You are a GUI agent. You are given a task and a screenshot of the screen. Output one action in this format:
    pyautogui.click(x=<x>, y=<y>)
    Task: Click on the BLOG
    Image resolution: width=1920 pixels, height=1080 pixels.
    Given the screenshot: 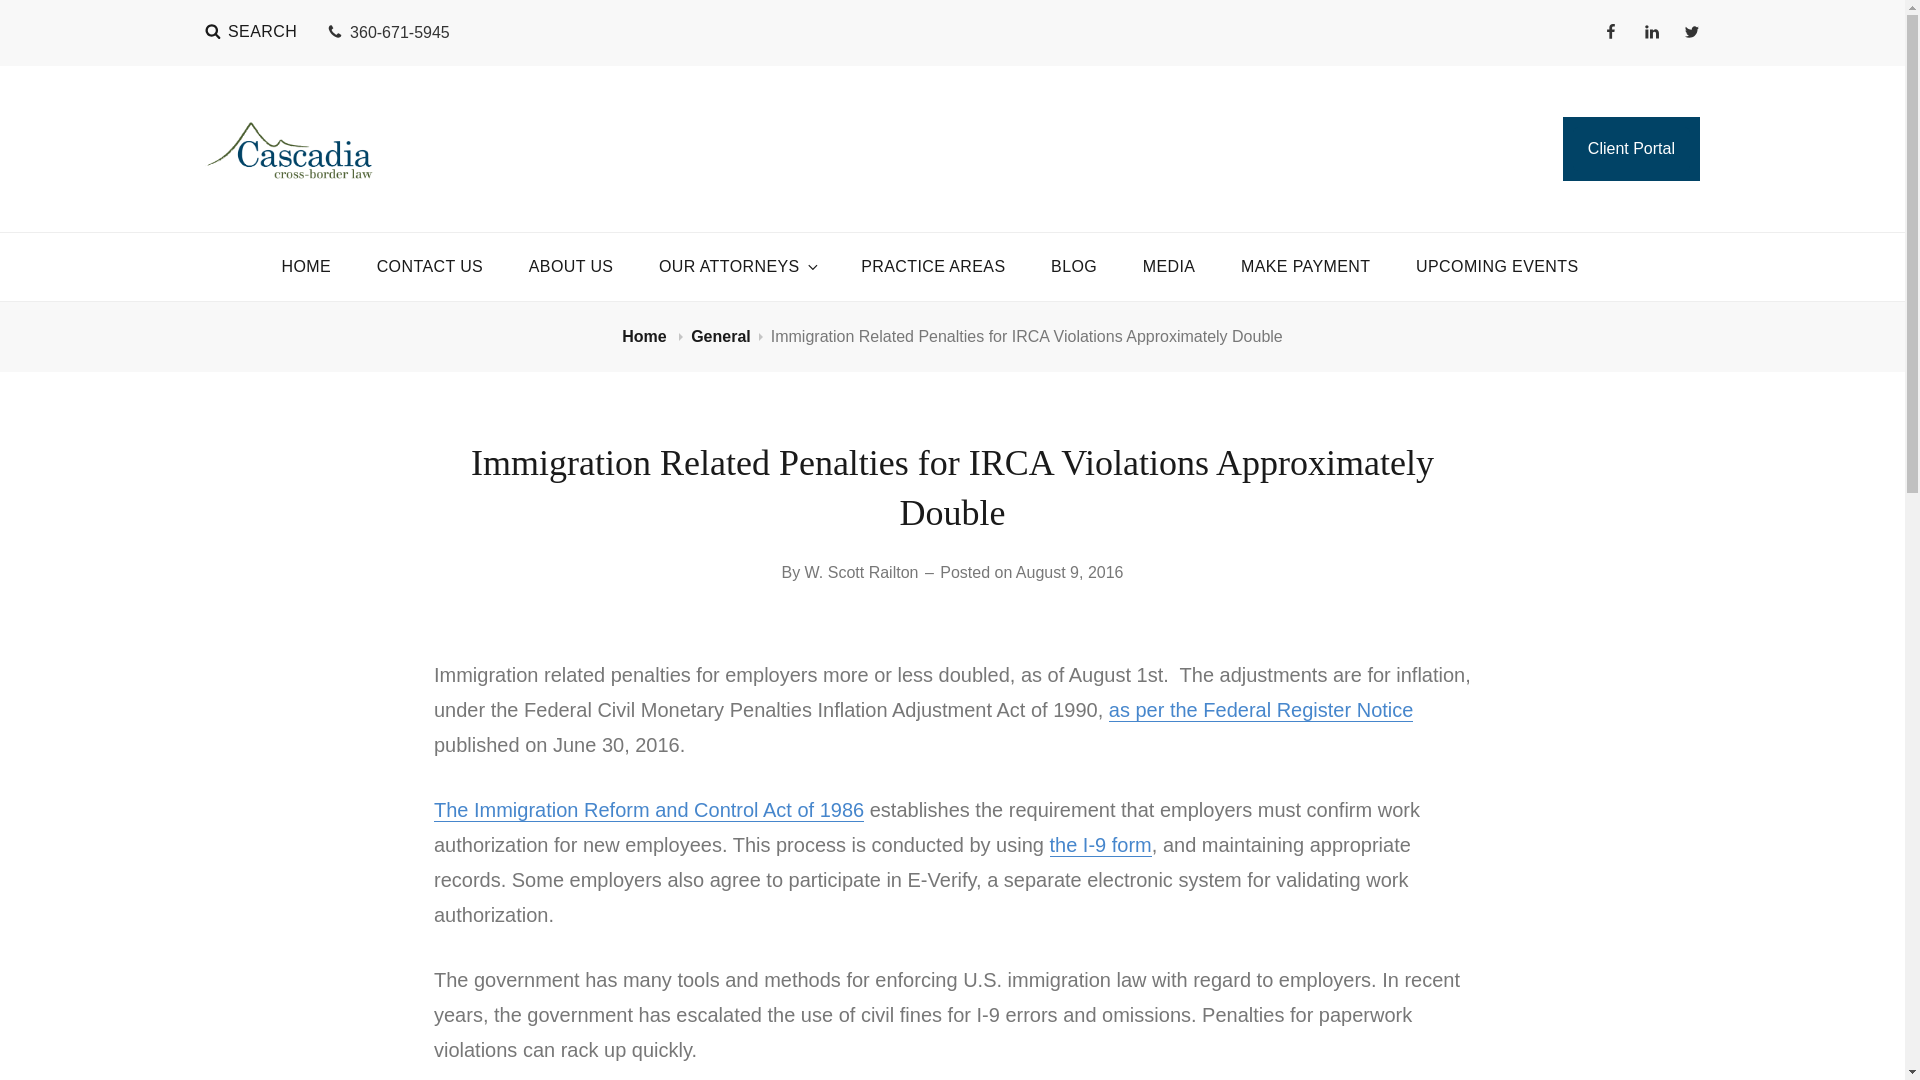 What is the action you would take?
    pyautogui.click(x=1074, y=267)
    